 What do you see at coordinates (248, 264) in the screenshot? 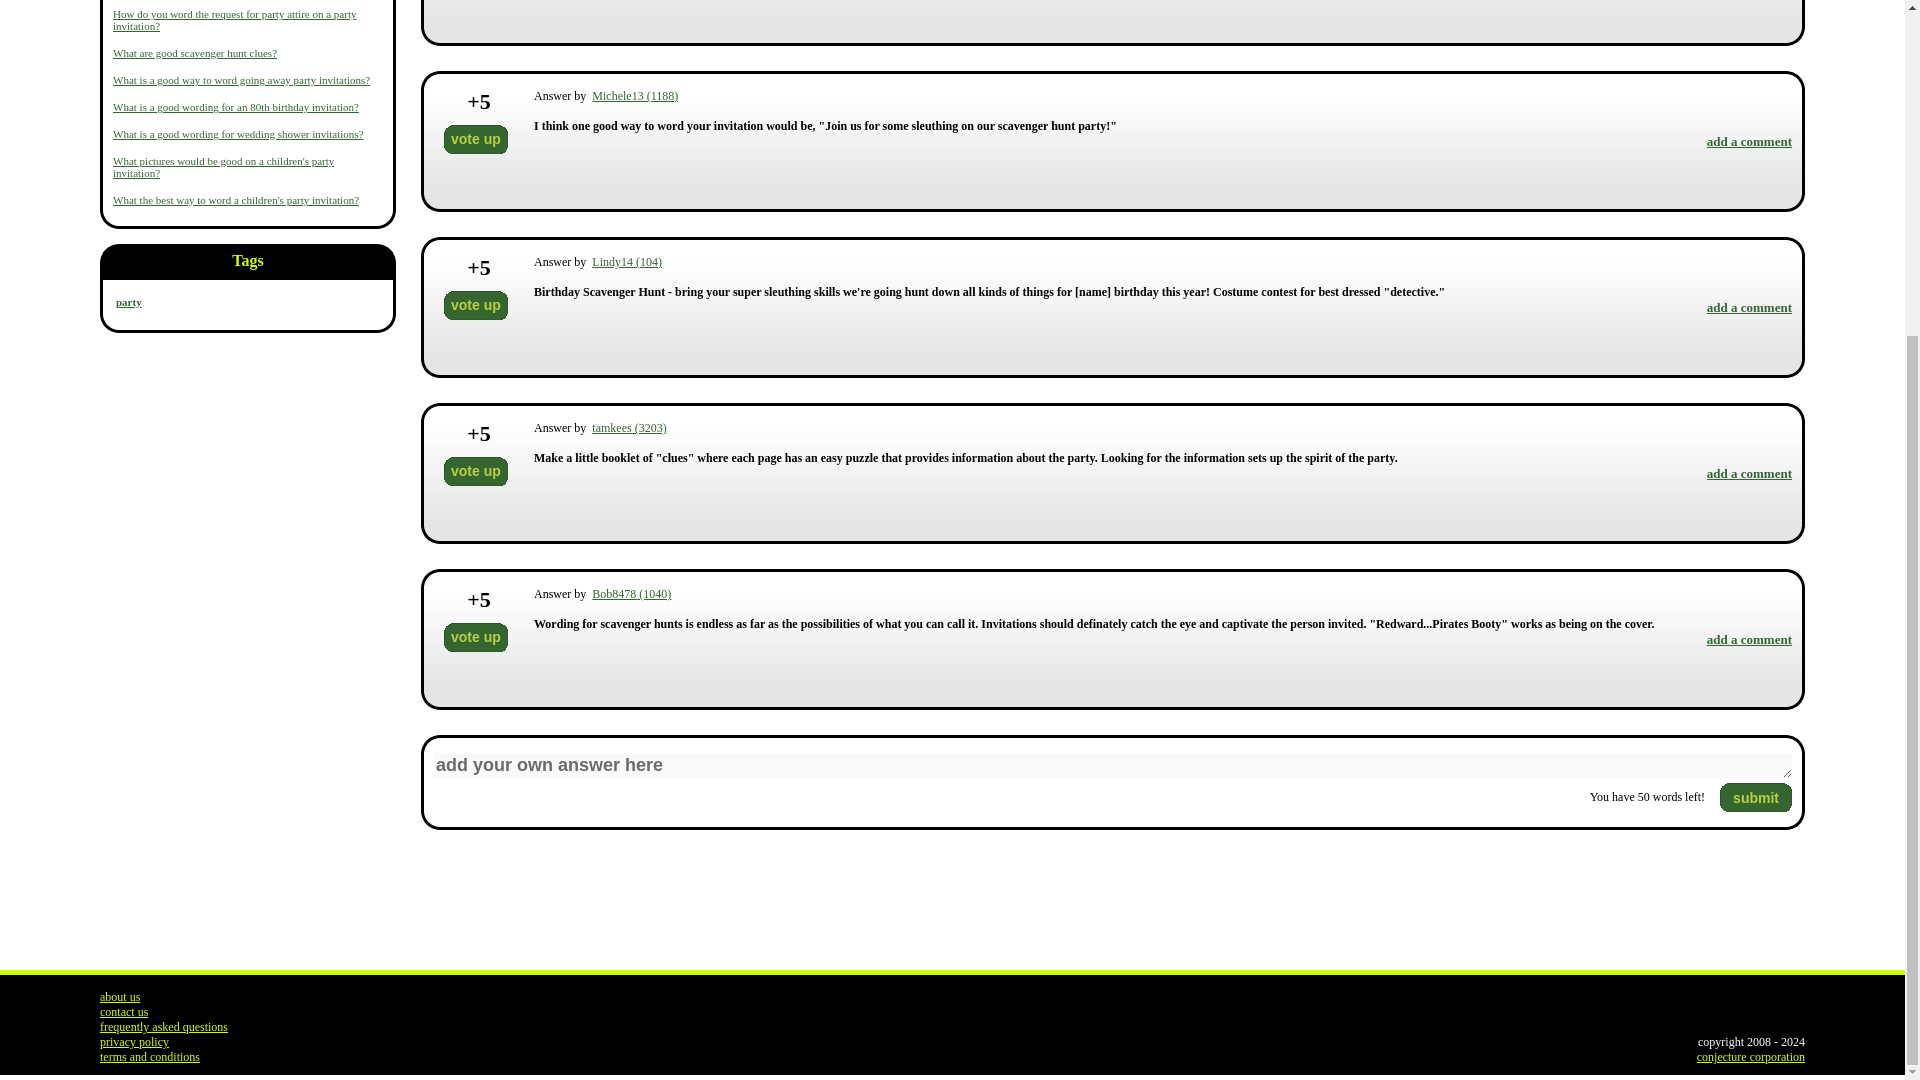
I see `Tags` at bounding box center [248, 264].